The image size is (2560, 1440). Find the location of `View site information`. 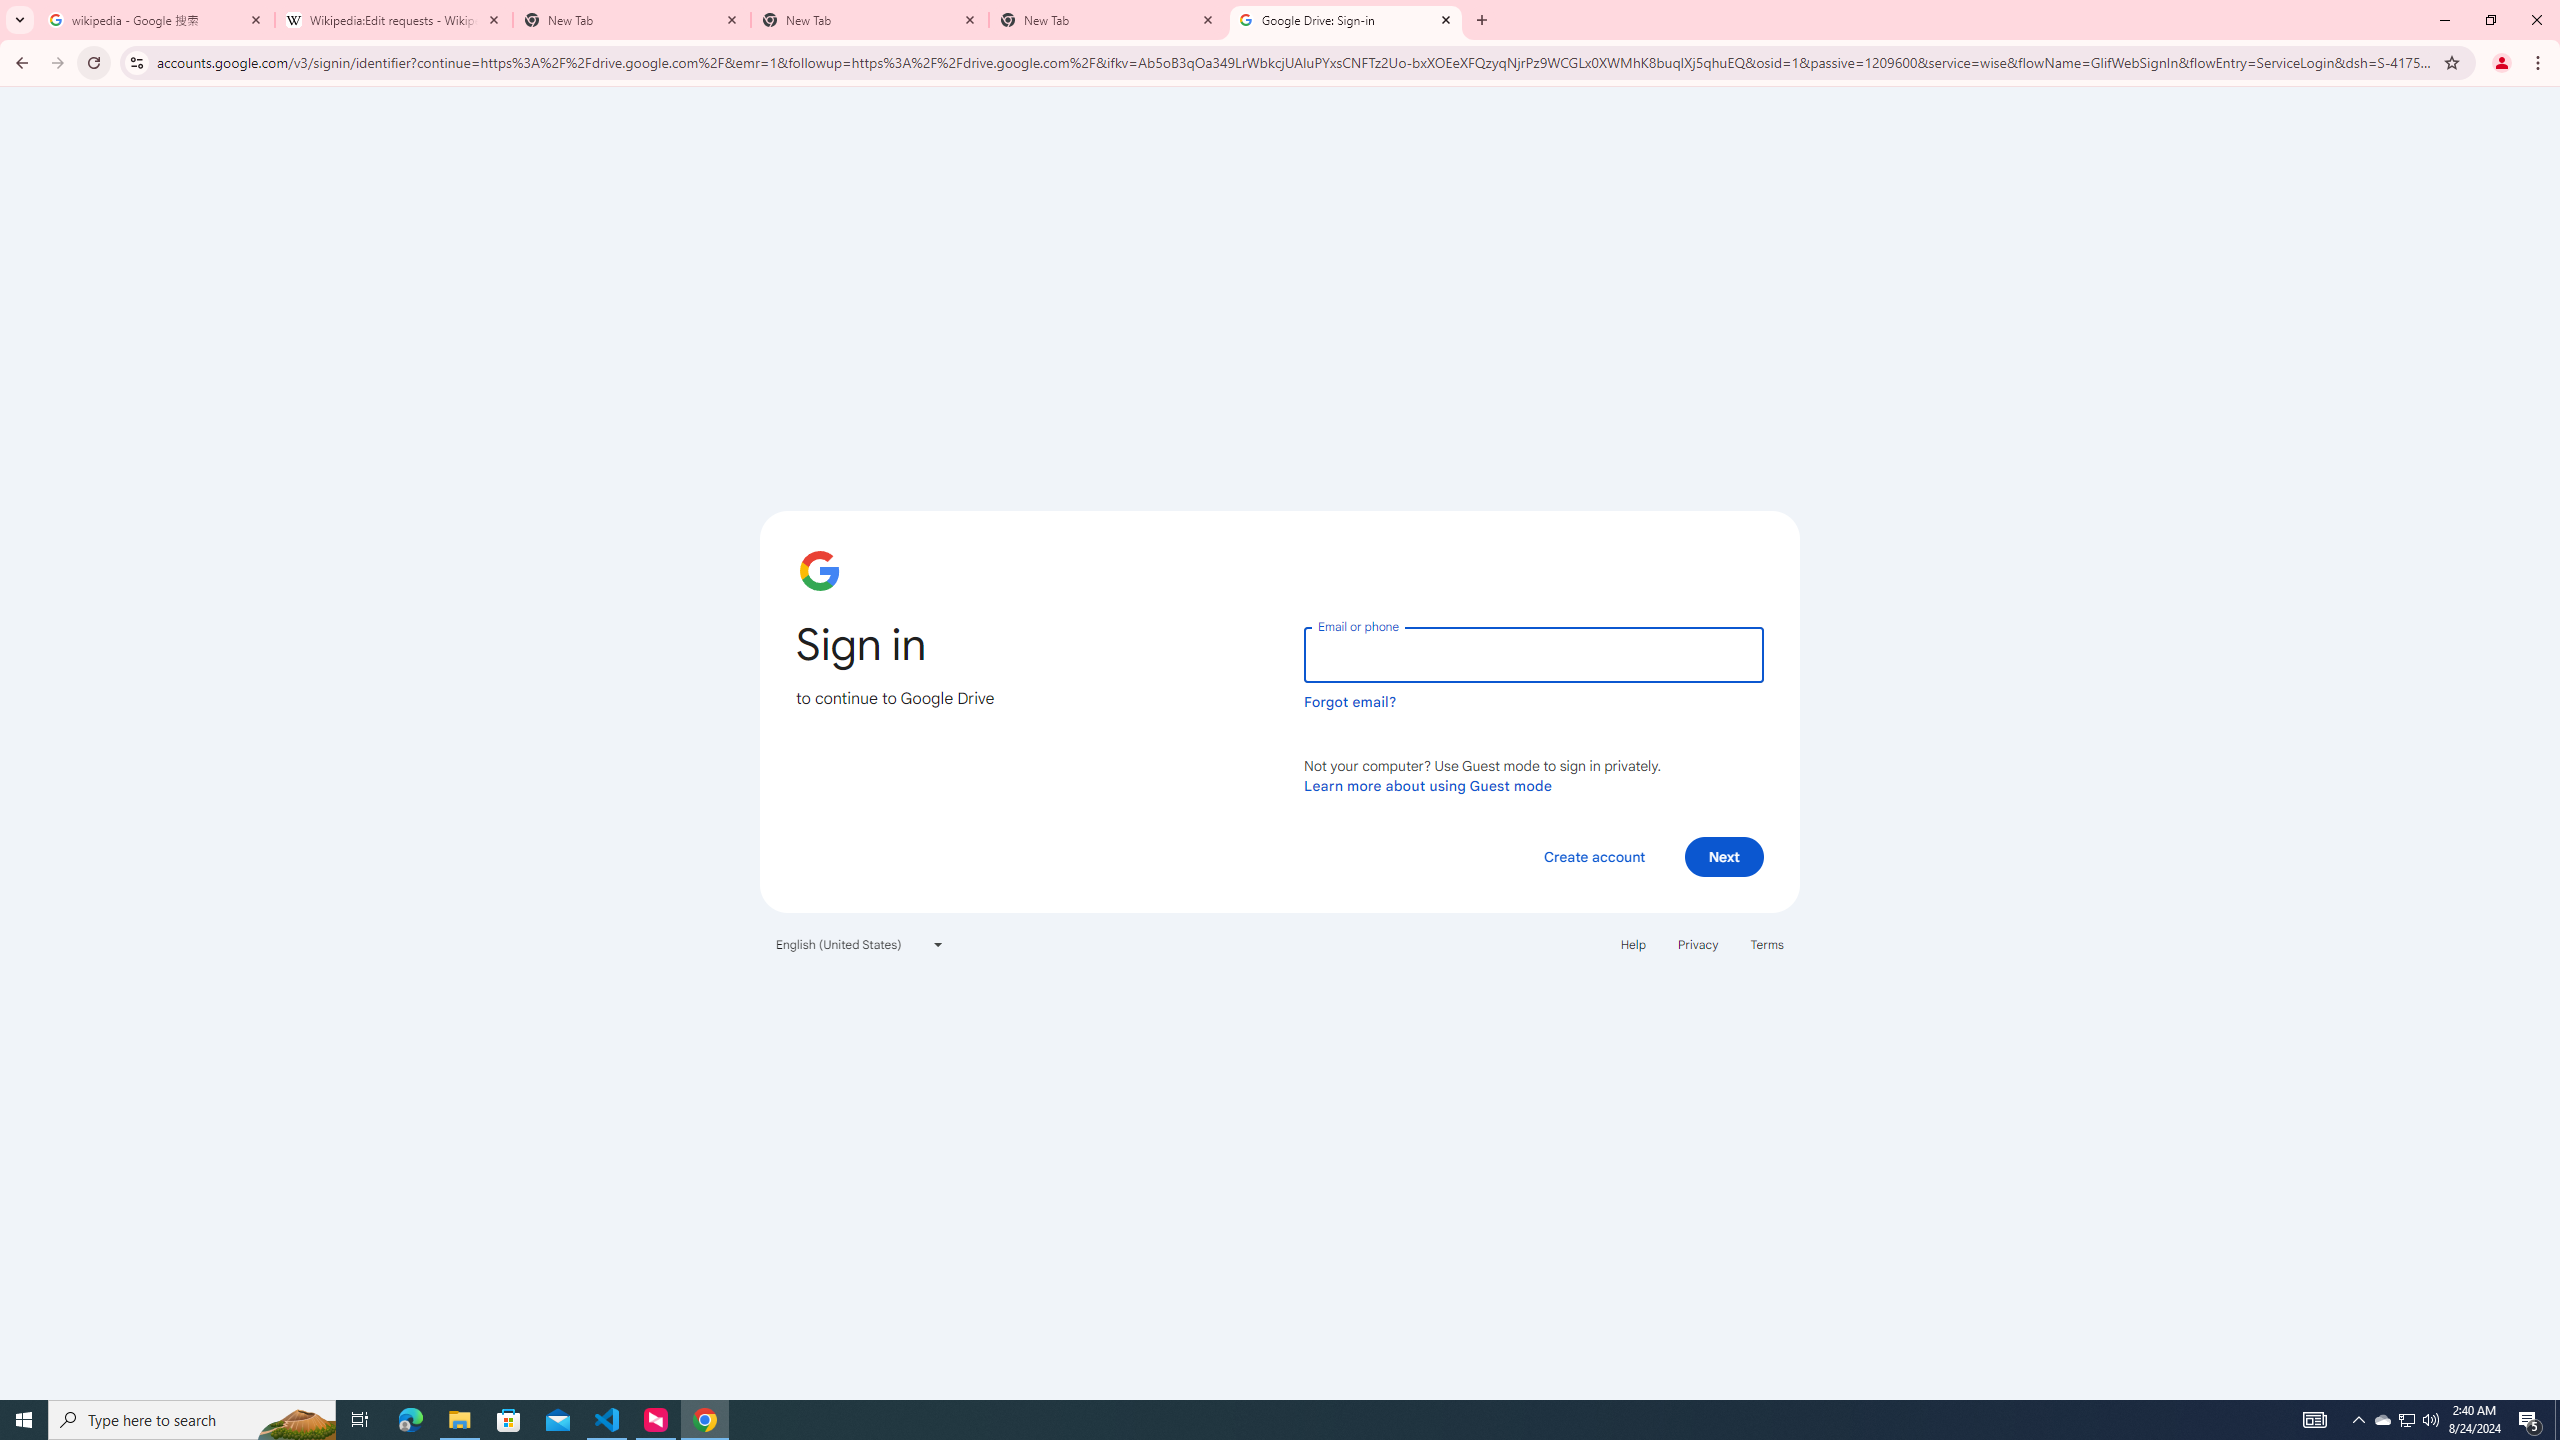

View site information is located at coordinates (136, 62).